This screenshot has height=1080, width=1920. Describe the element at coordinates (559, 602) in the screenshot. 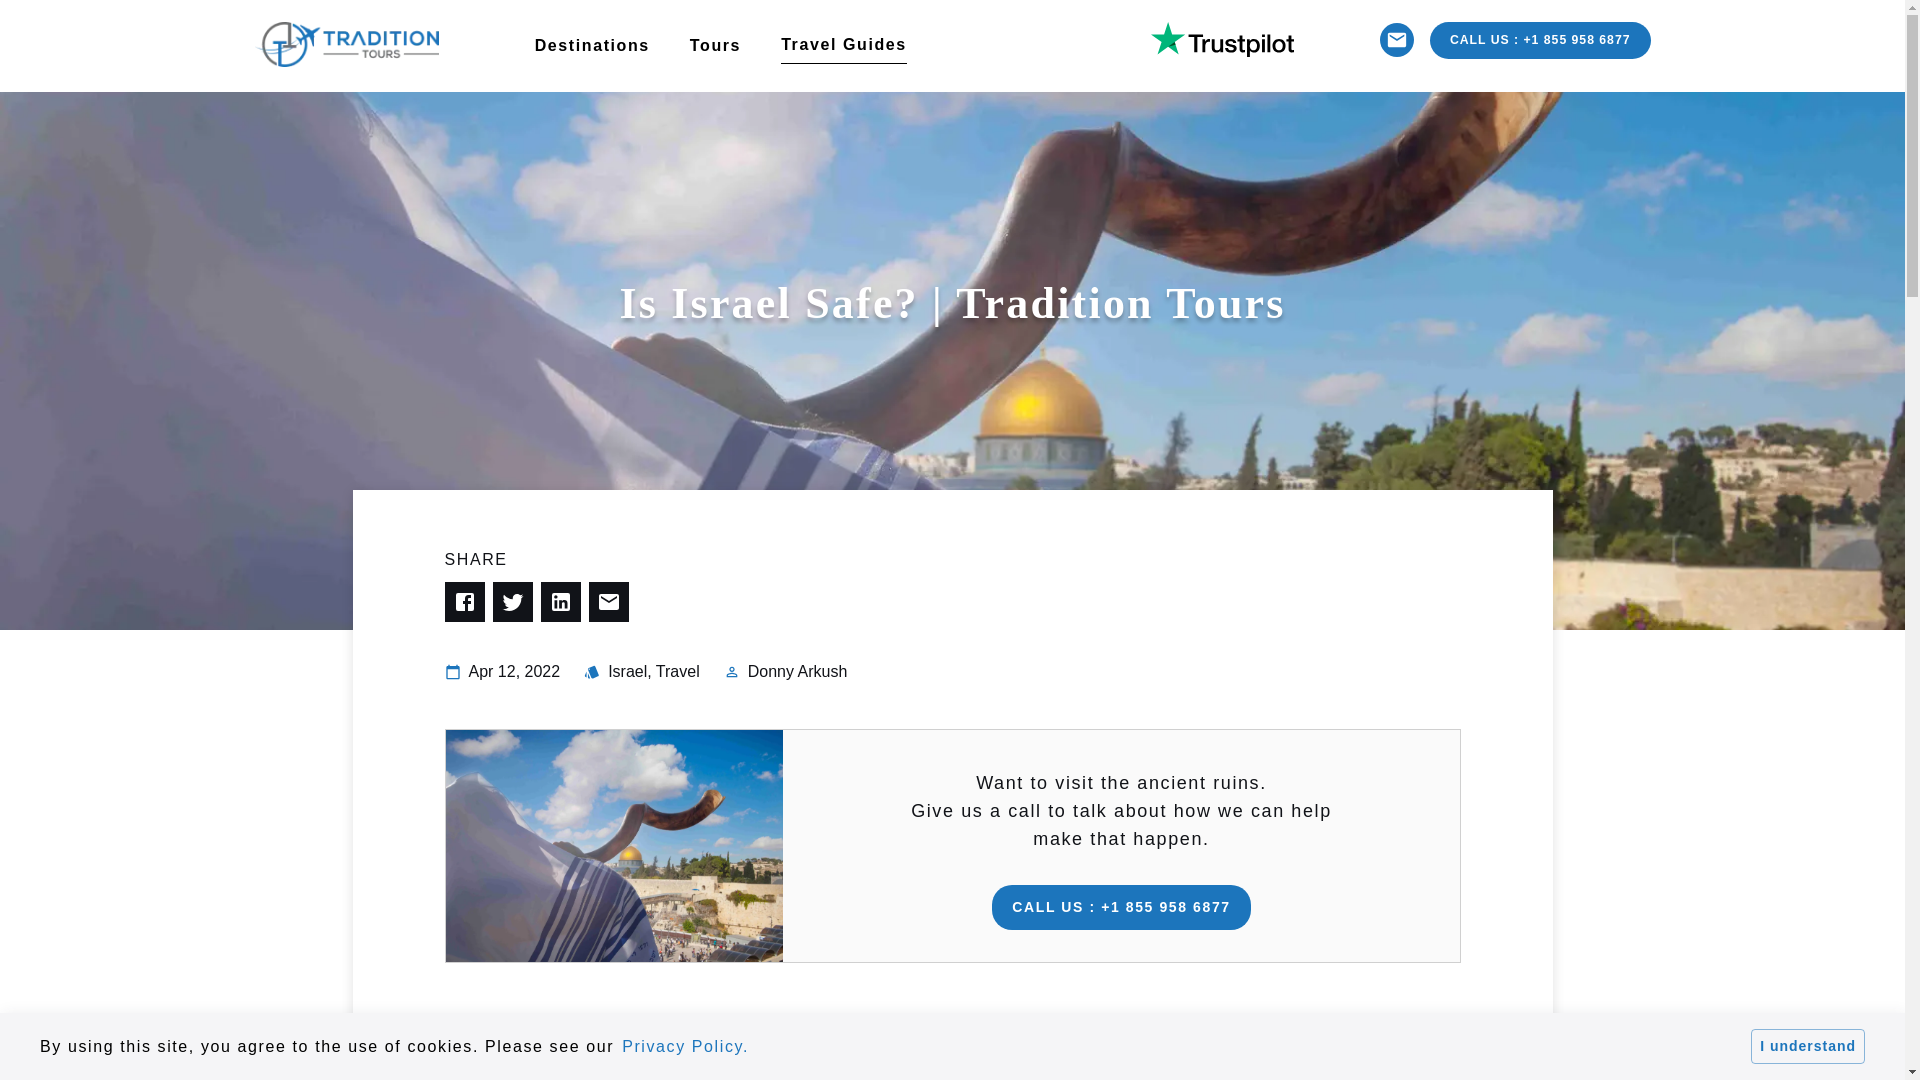

I see `Share with LinkedIn` at that location.